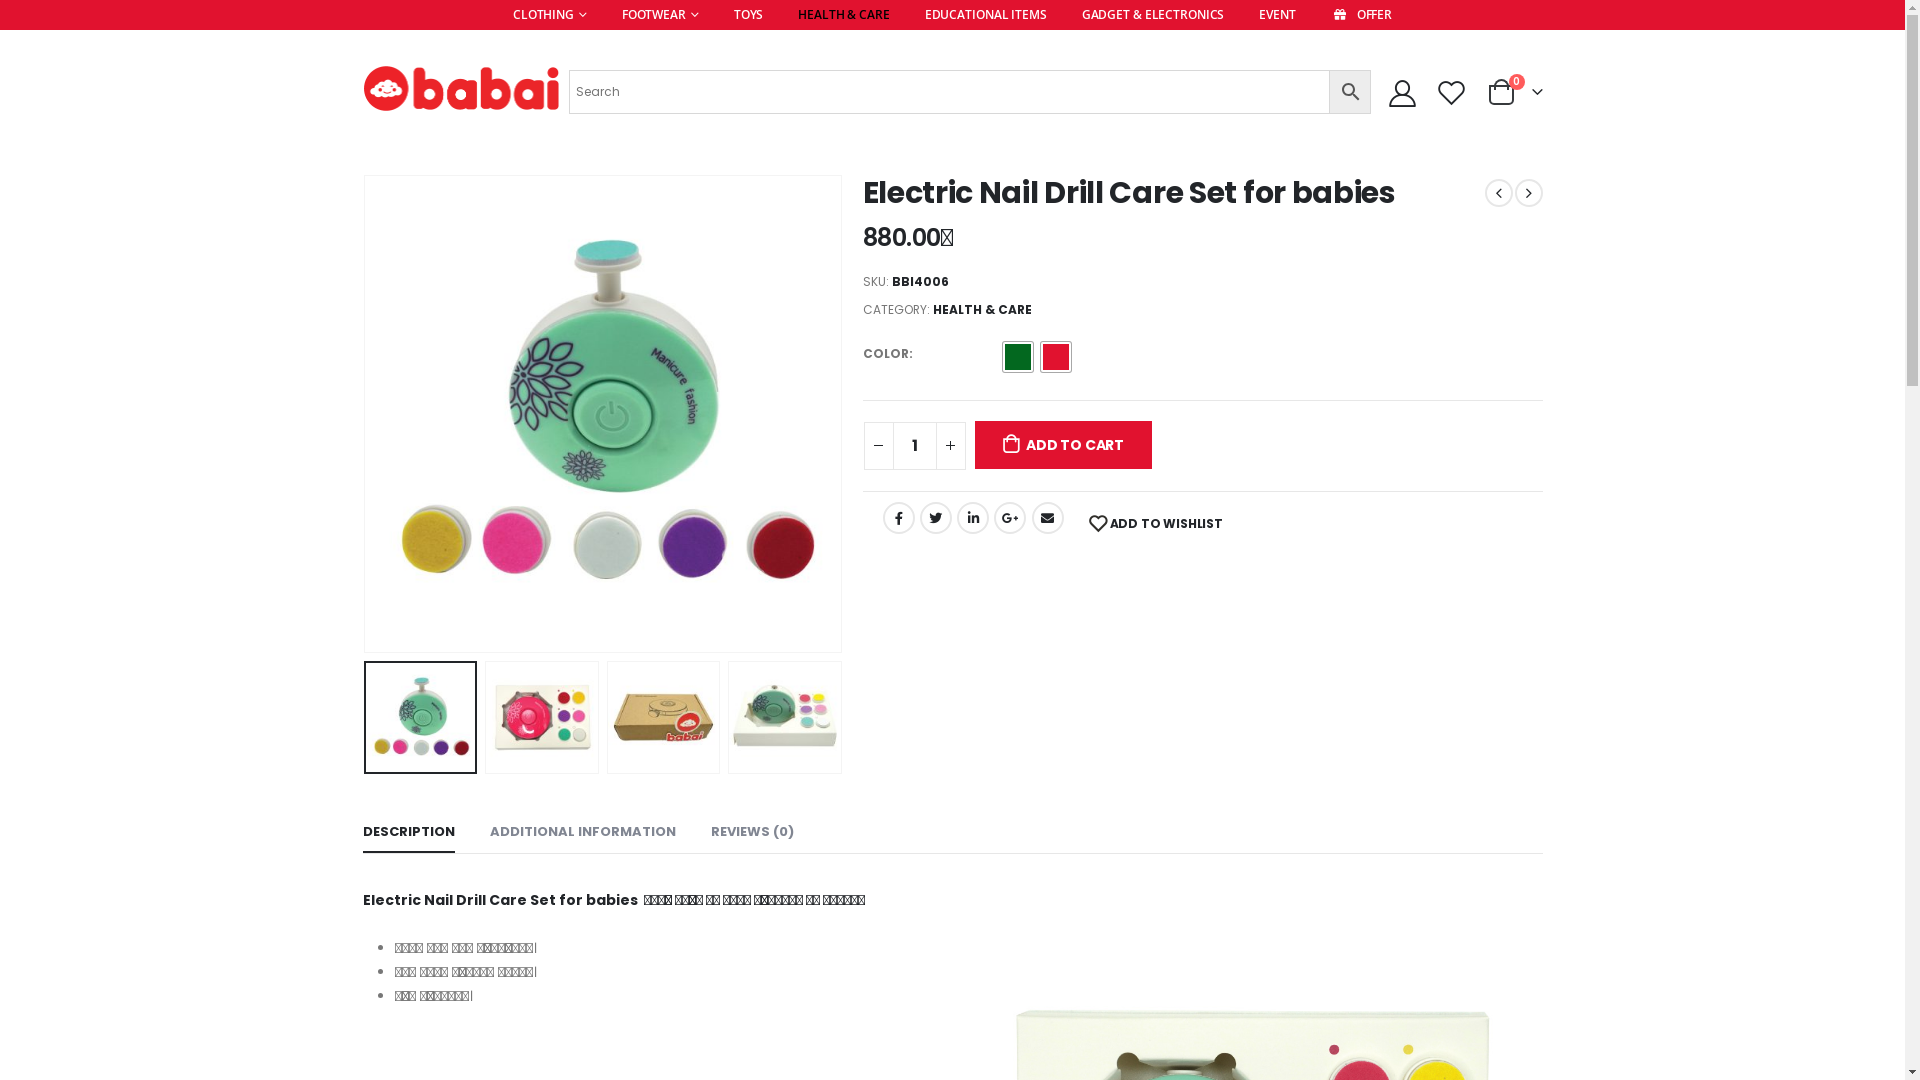  What do you see at coordinates (1056, 357) in the screenshot?
I see `Red` at bounding box center [1056, 357].